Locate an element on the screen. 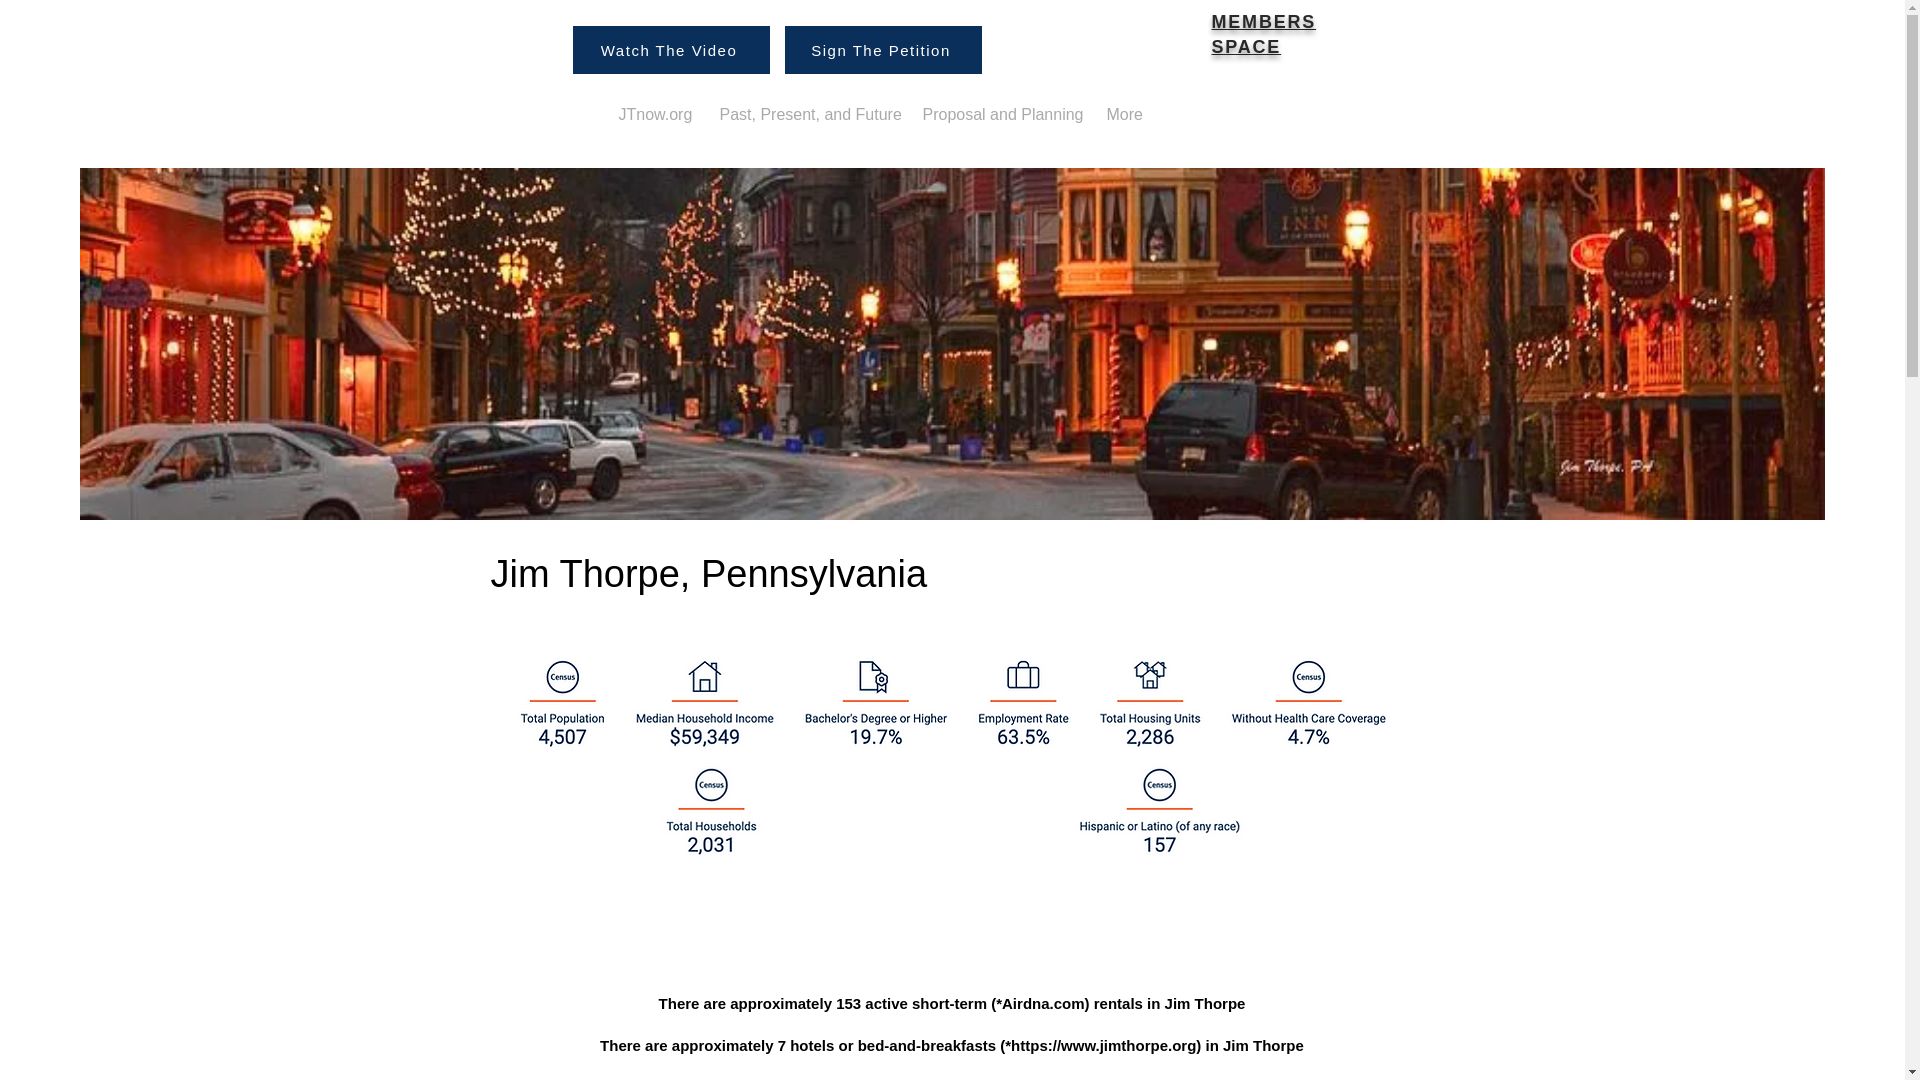 The width and height of the screenshot is (1920, 1080). JTnow.org is located at coordinates (654, 114).